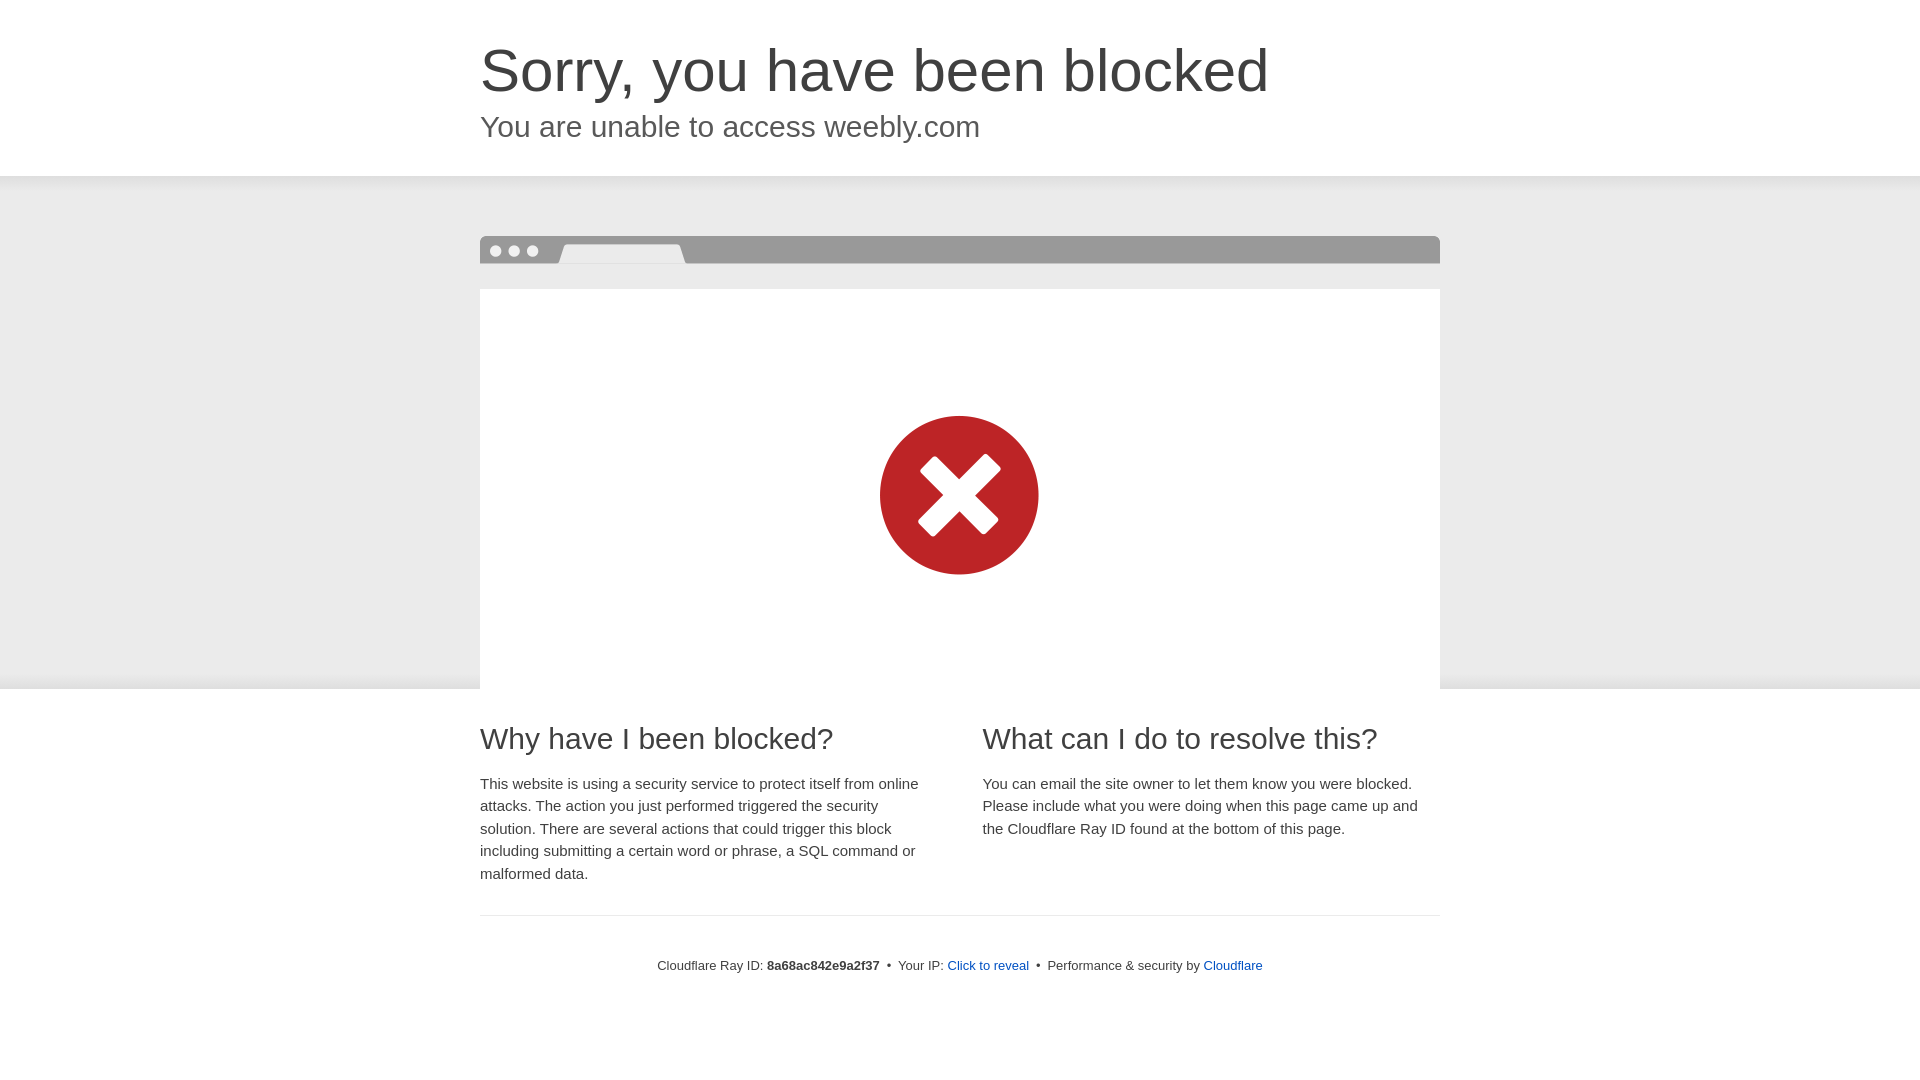 This screenshot has height=1080, width=1920. Describe the element at coordinates (1233, 965) in the screenshot. I see `Cloudflare` at that location.